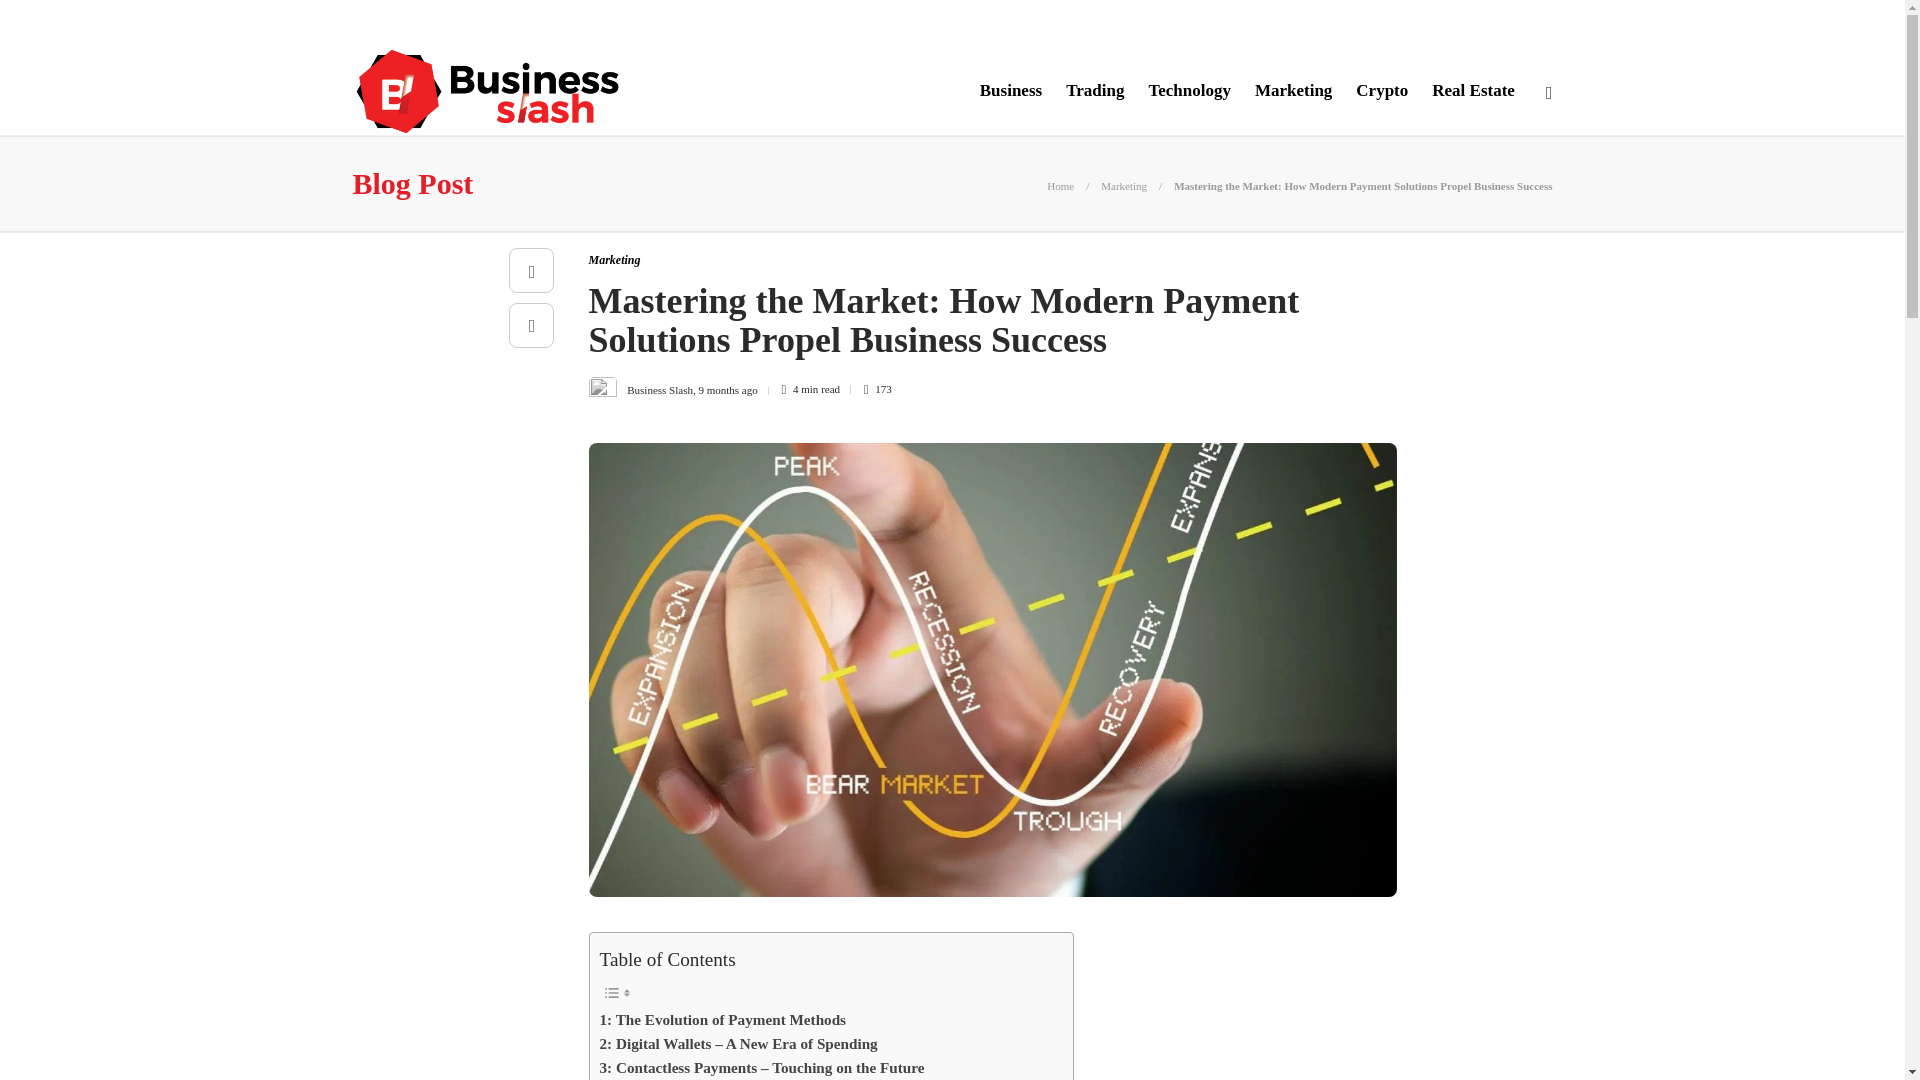 This screenshot has width=1920, height=1080. I want to click on 1: The Evolution of Payment Methods, so click(722, 1020).